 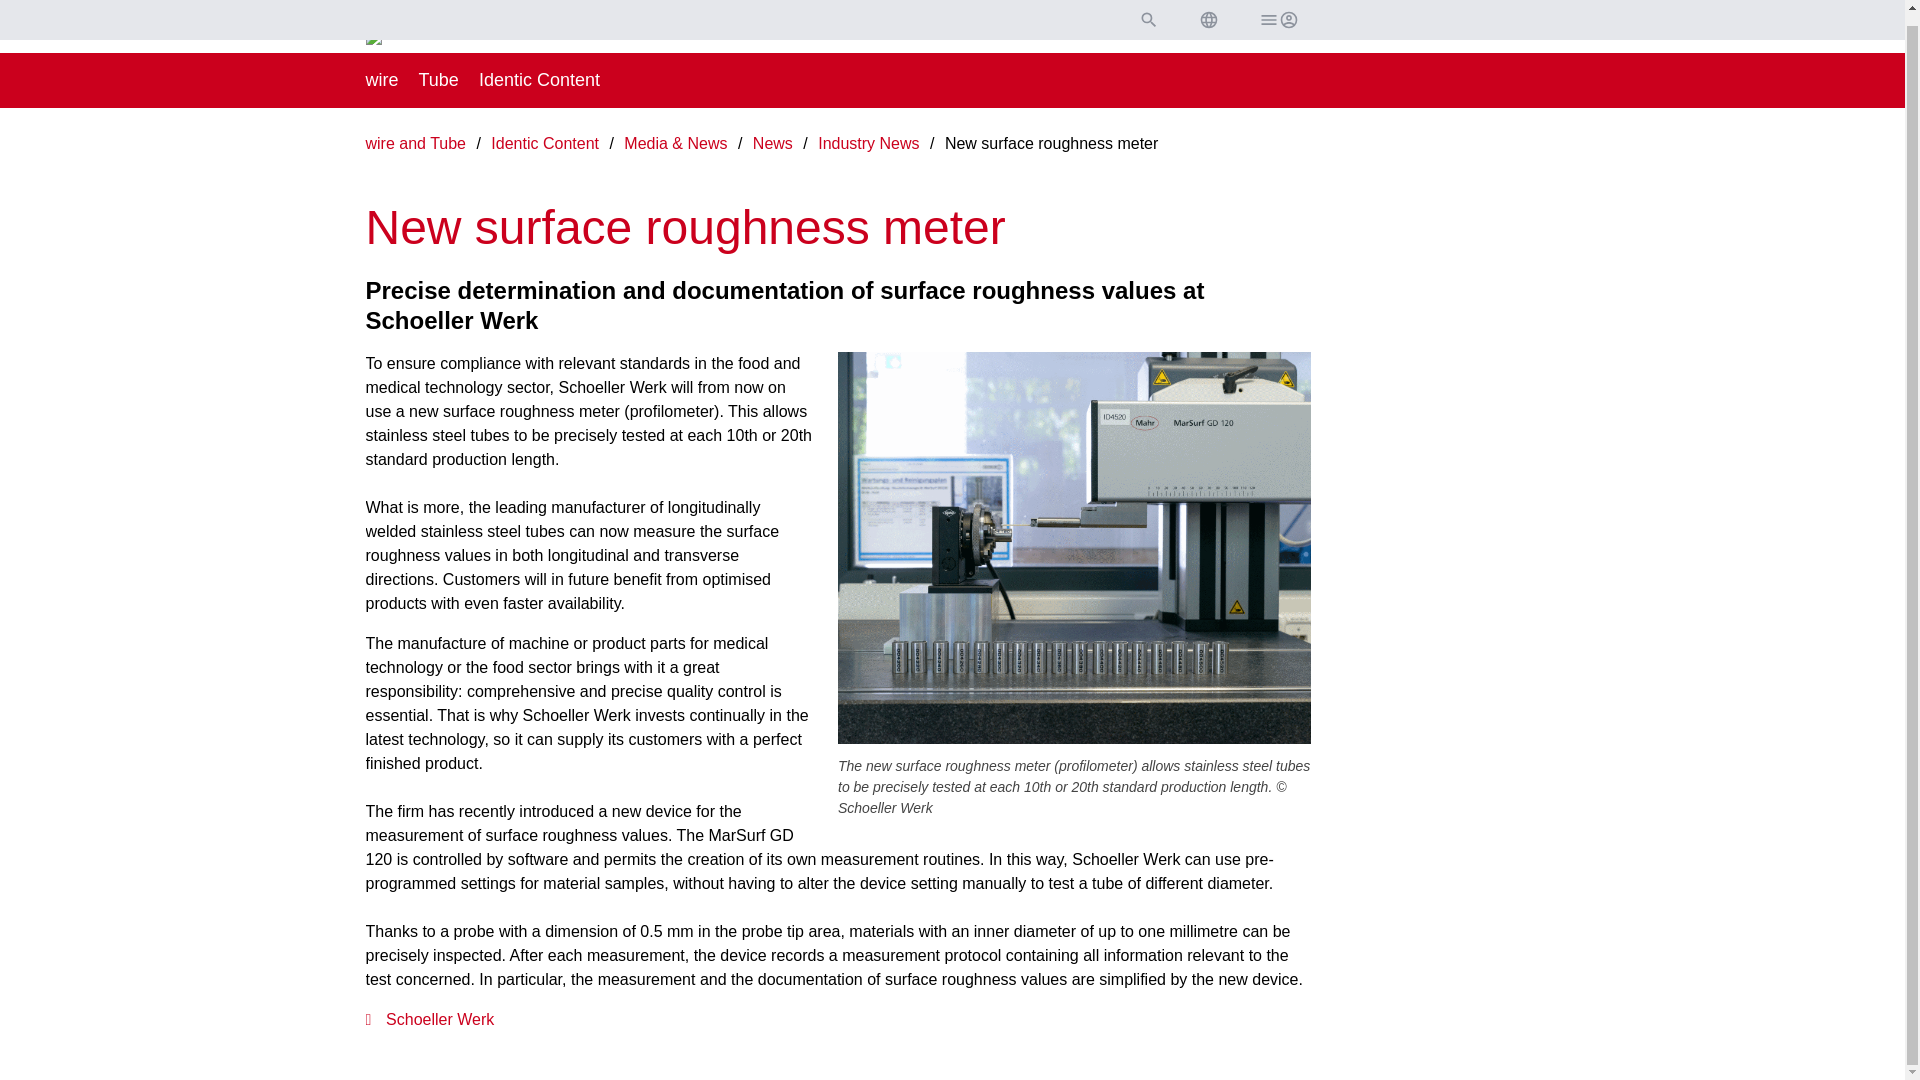 What do you see at coordinates (438, 80) in the screenshot?
I see `Tube` at bounding box center [438, 80].